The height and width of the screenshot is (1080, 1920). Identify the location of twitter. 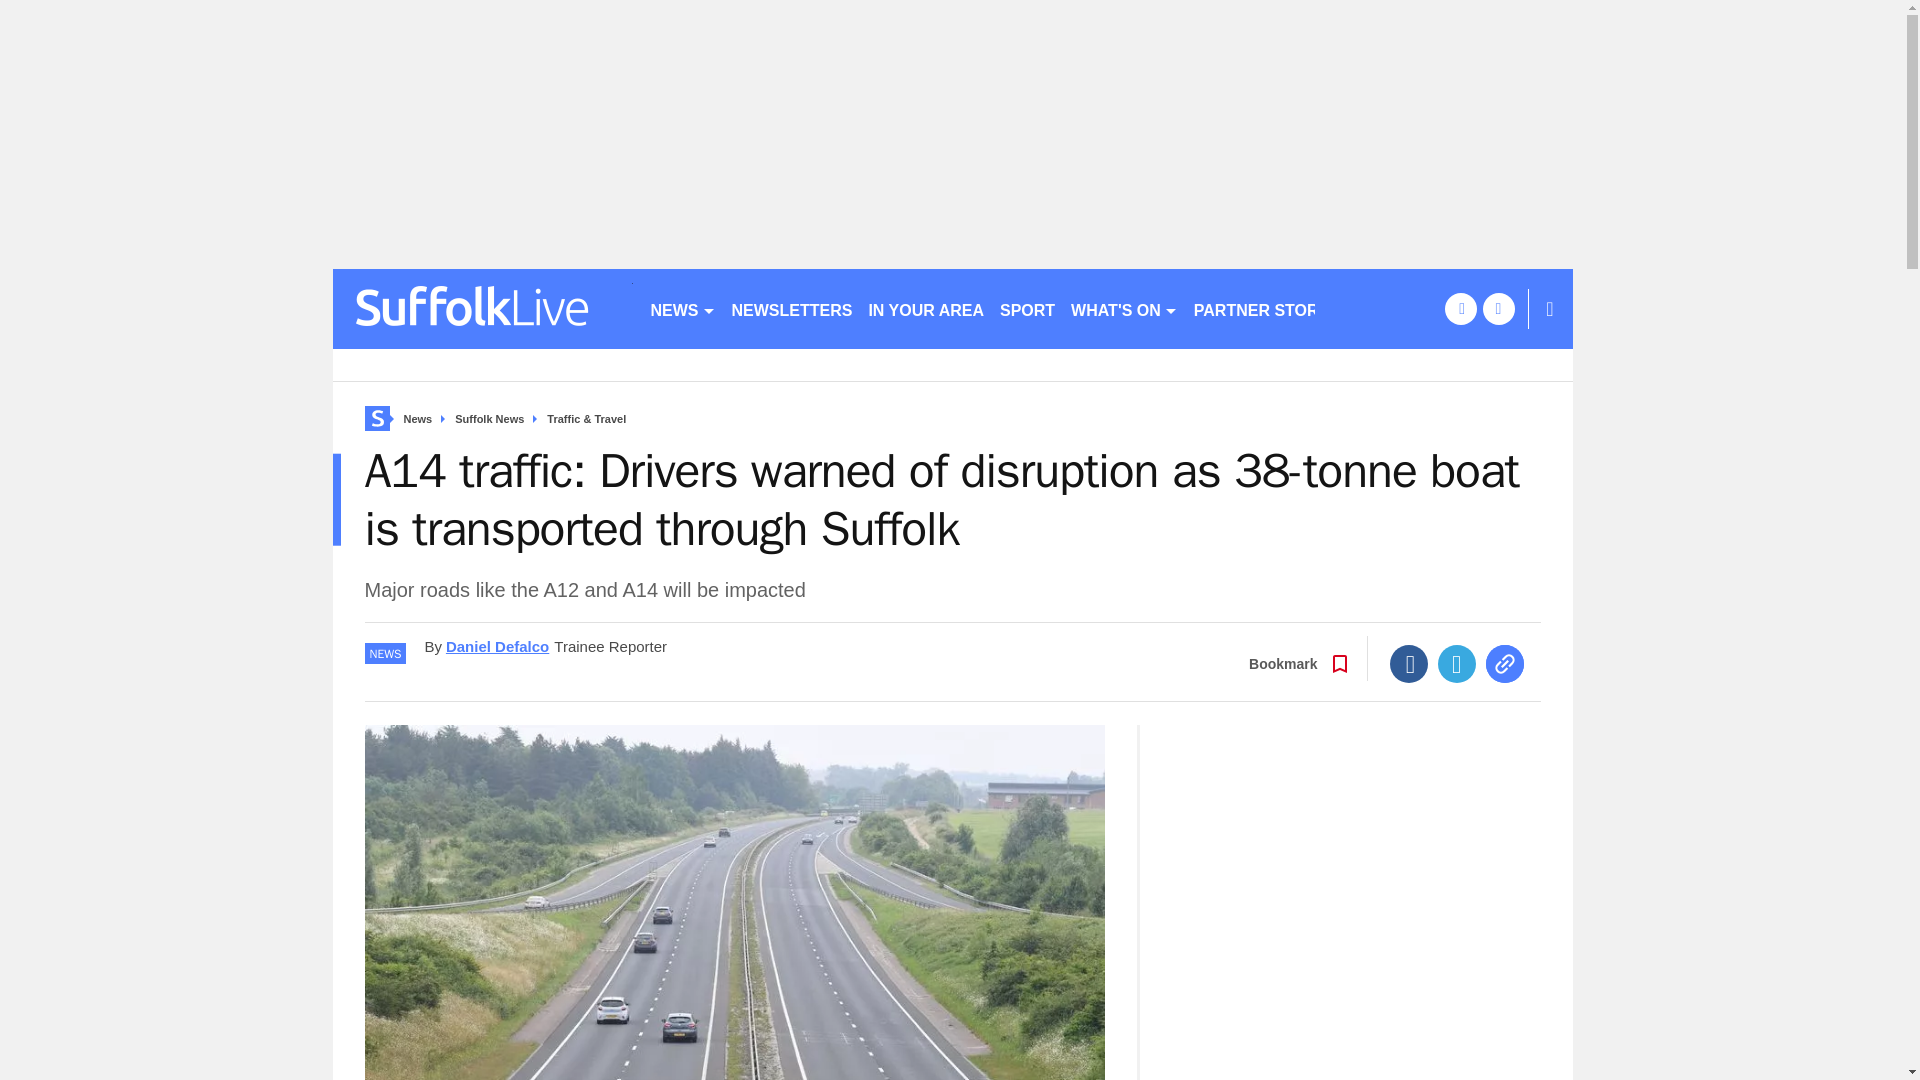
(1498, 308).